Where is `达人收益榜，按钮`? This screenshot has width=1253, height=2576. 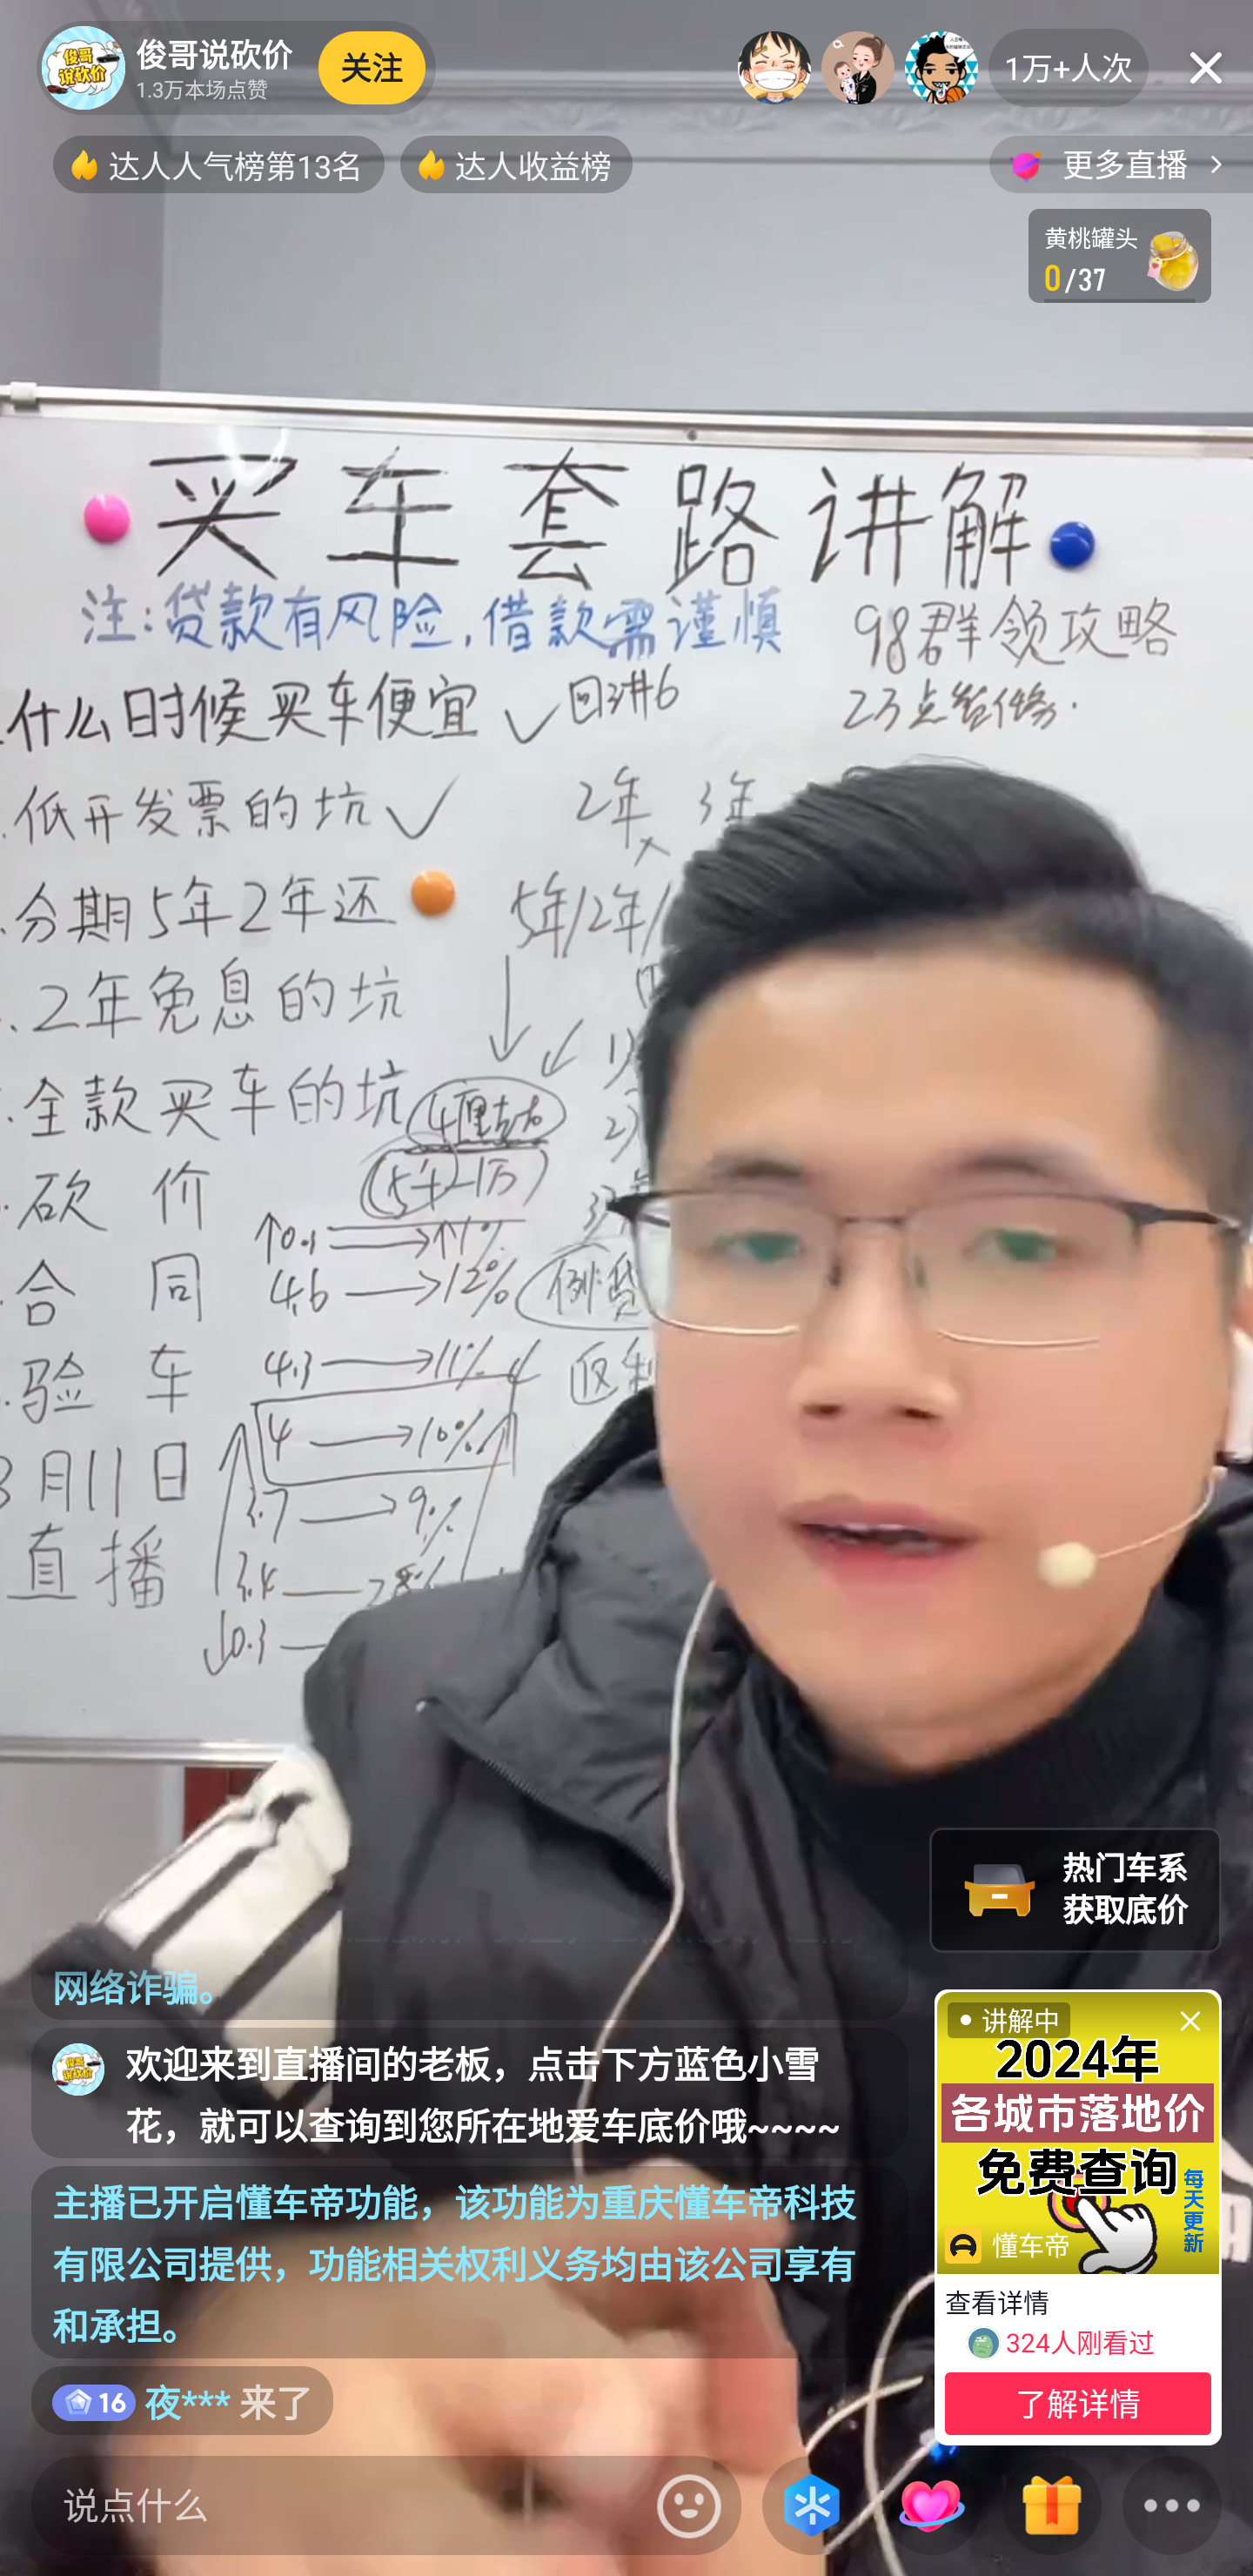 达人收益榜，按钮 is located at coordinates (516, 164).